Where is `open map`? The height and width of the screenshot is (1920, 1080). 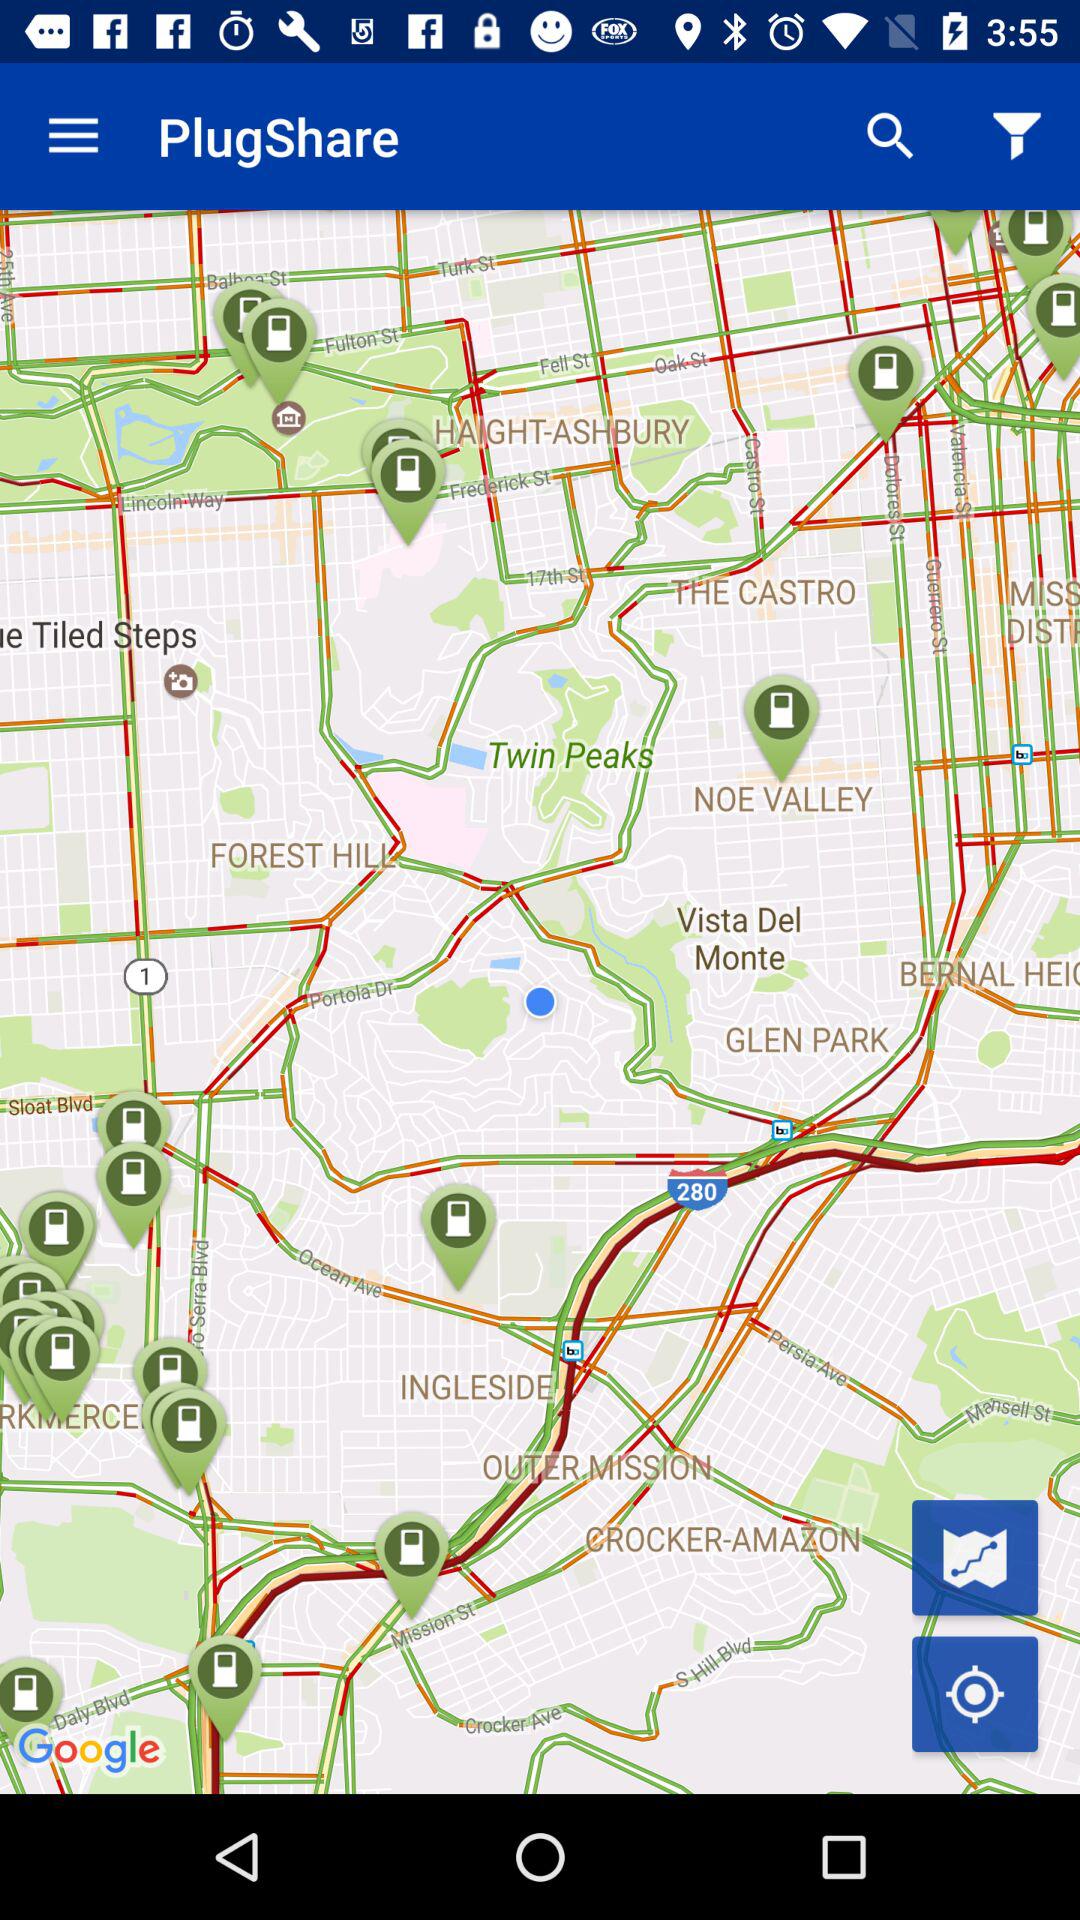 open map is located at coordinates (975, 1558).